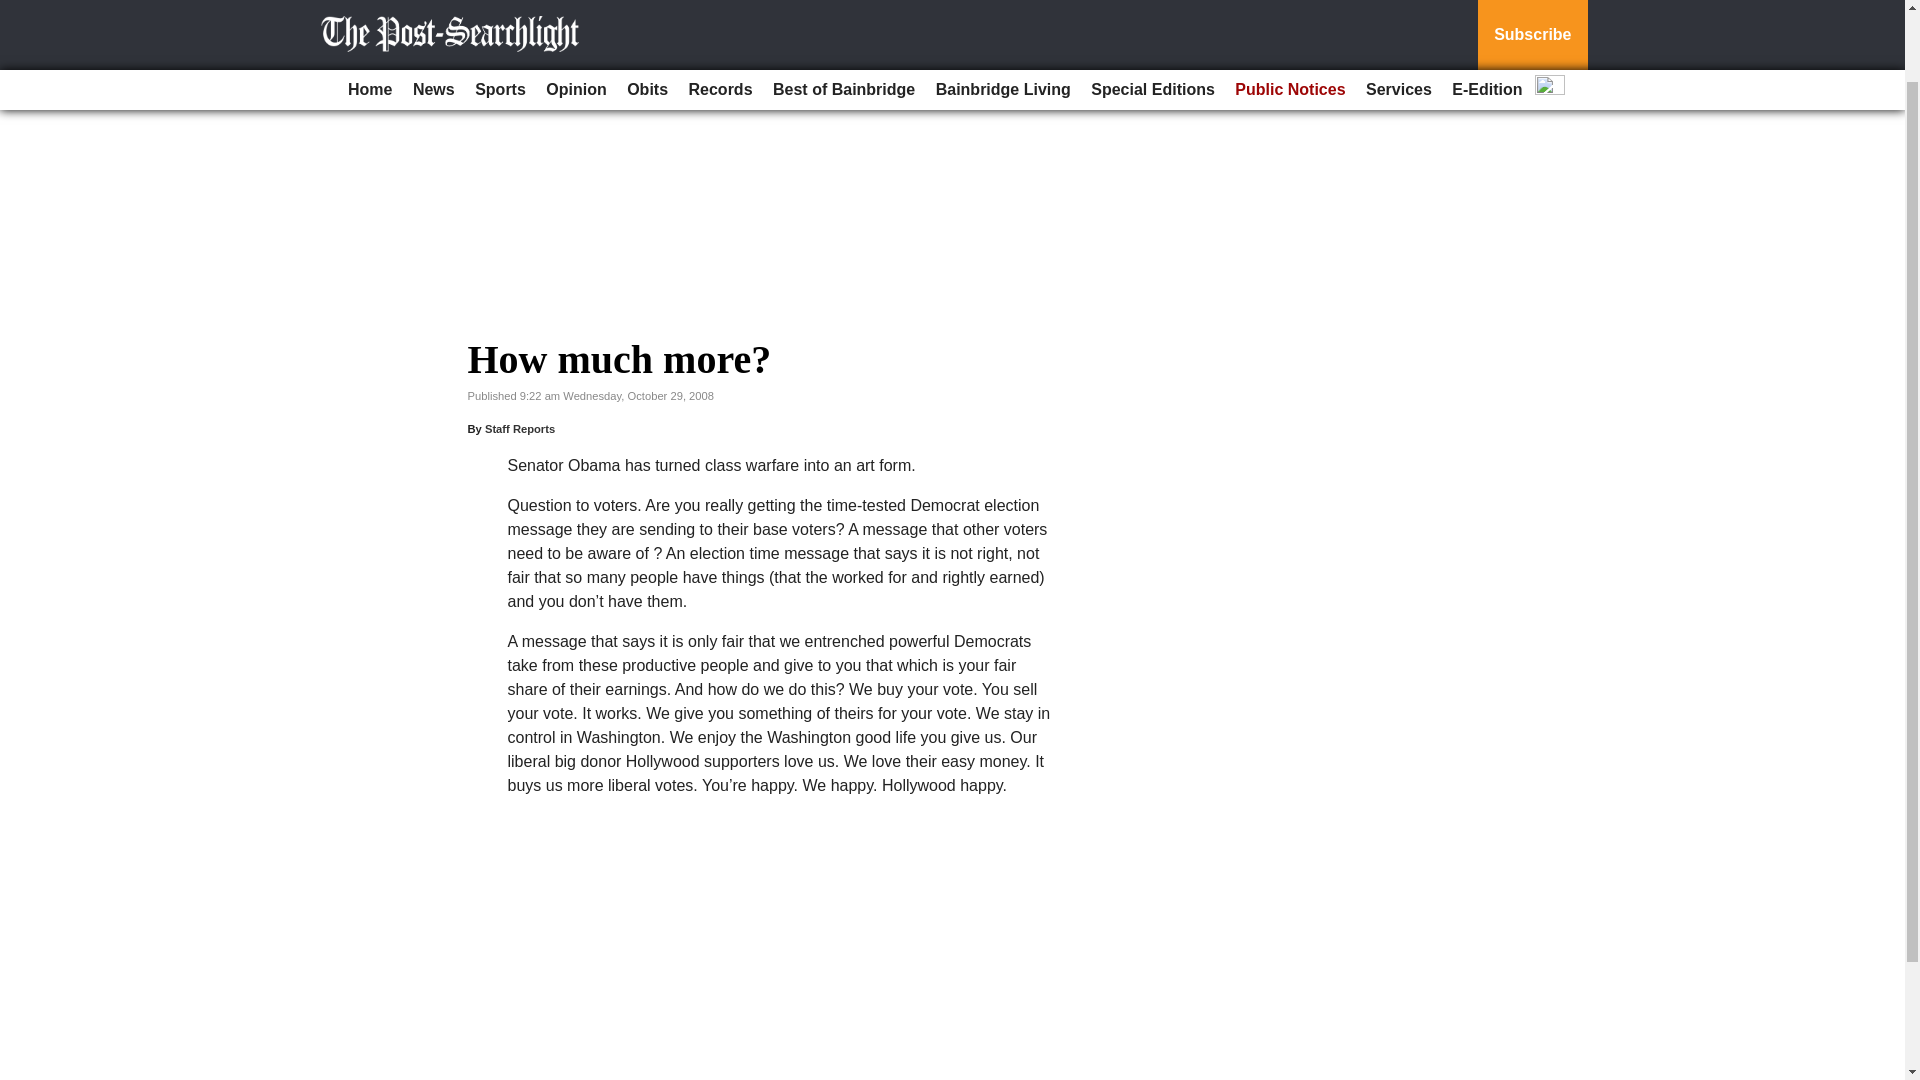 This screenshot has height=1080, width=1920. I want to click on Public Notices, so click(1290, 14).